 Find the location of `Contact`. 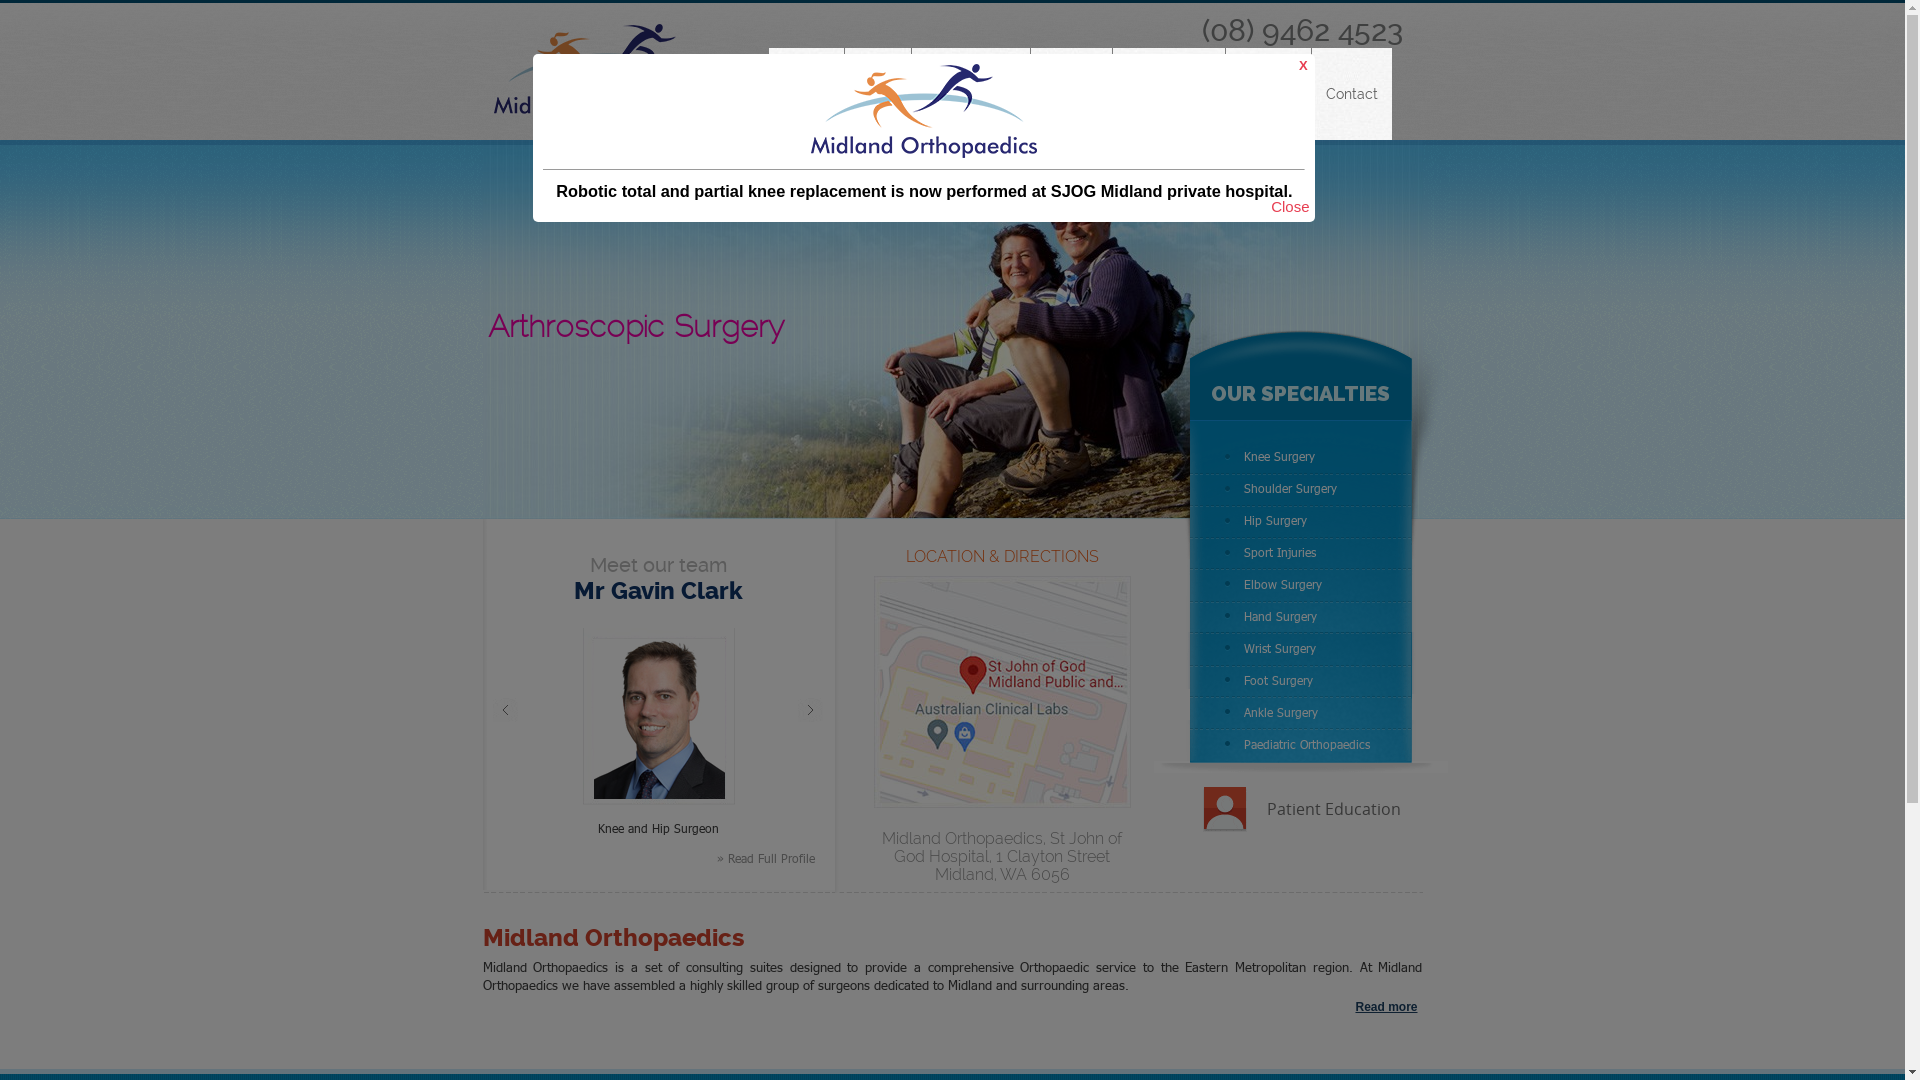

Contact is located at coordinates (1352, 94).